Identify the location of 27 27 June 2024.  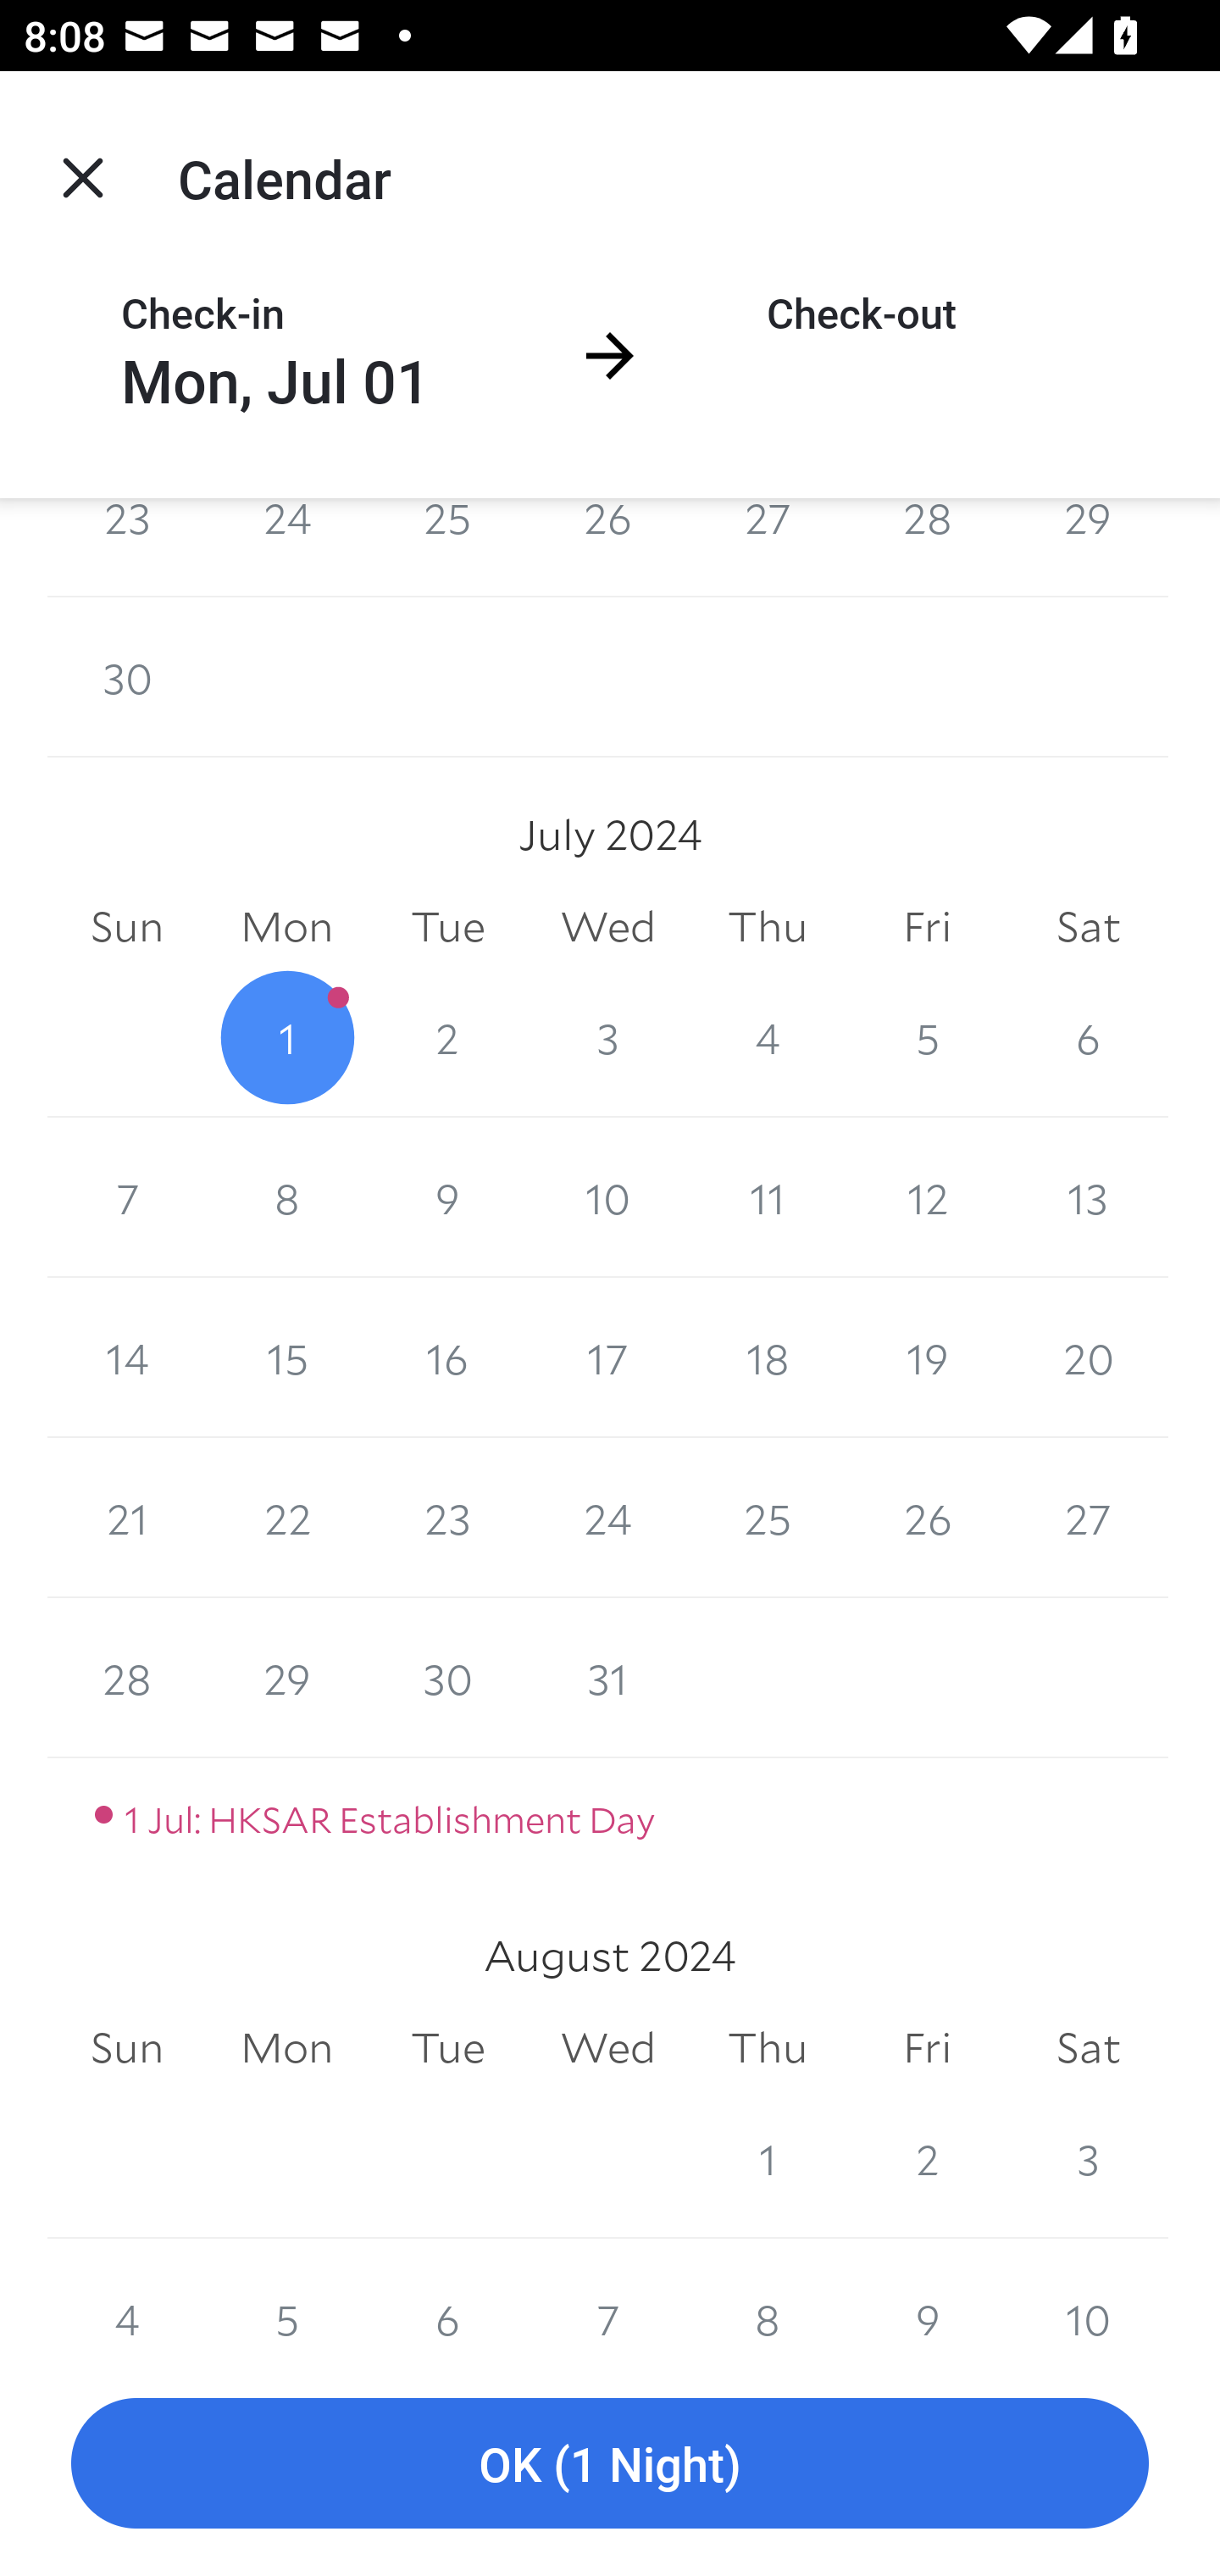
(768, 547).